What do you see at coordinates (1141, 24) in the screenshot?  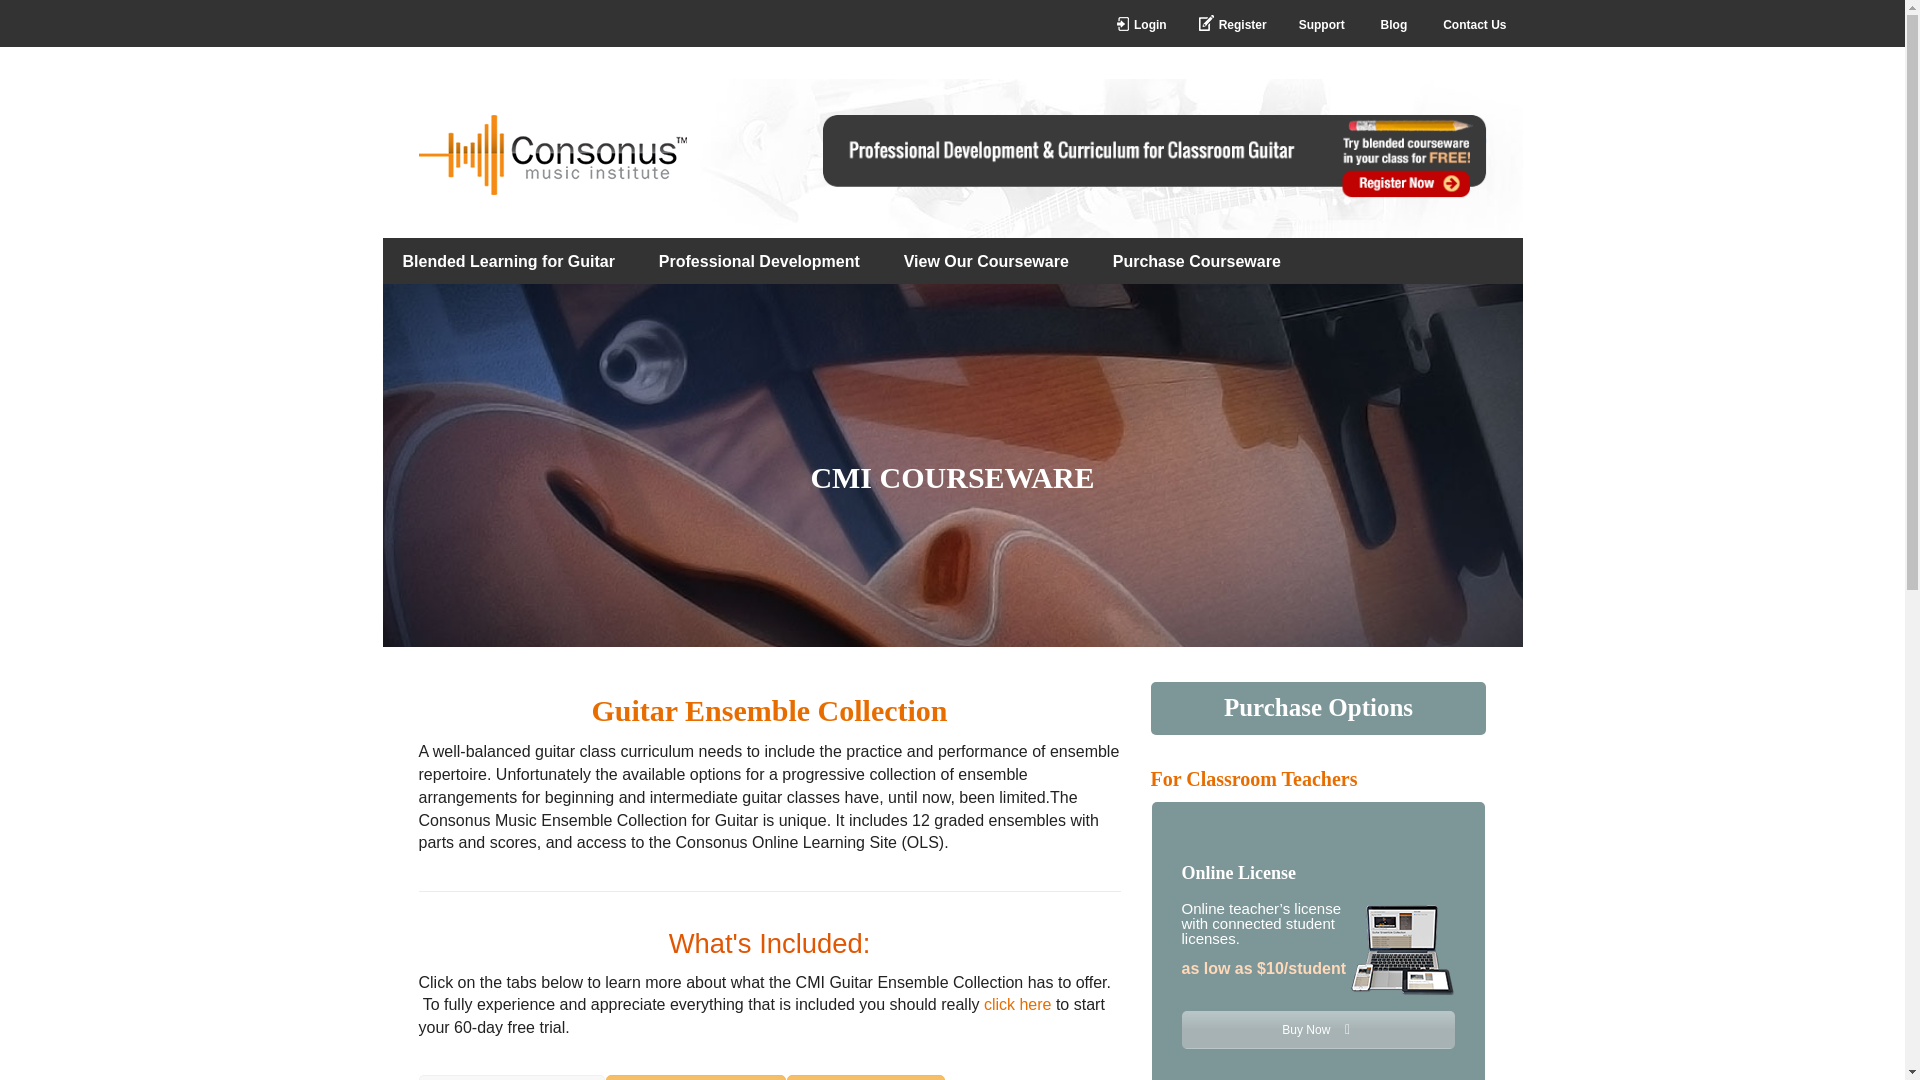 I see `Login` at bounding box center [1141, 24].